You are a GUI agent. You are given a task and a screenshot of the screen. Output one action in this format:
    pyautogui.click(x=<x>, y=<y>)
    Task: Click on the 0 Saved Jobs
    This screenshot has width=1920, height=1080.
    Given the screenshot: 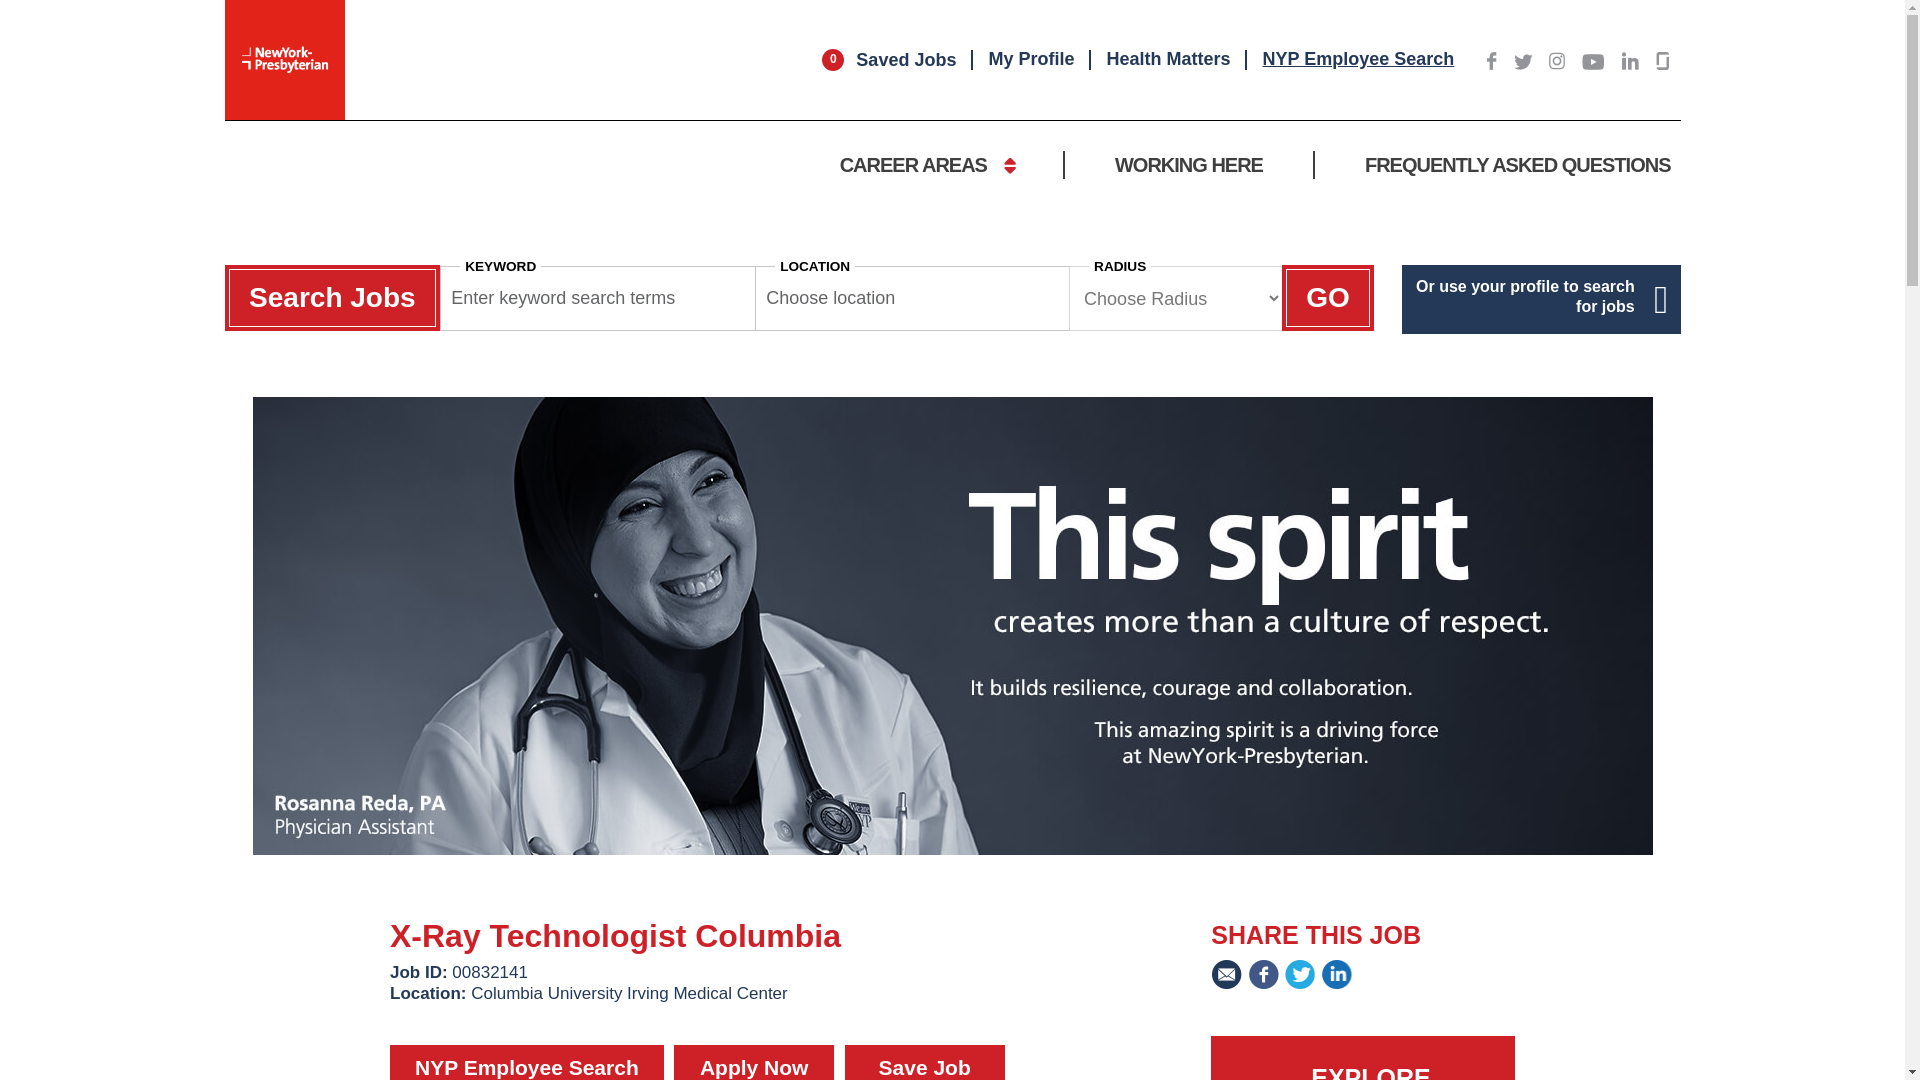 What is the action you would take?
    pyautogui.click(x=888, y=60)
    